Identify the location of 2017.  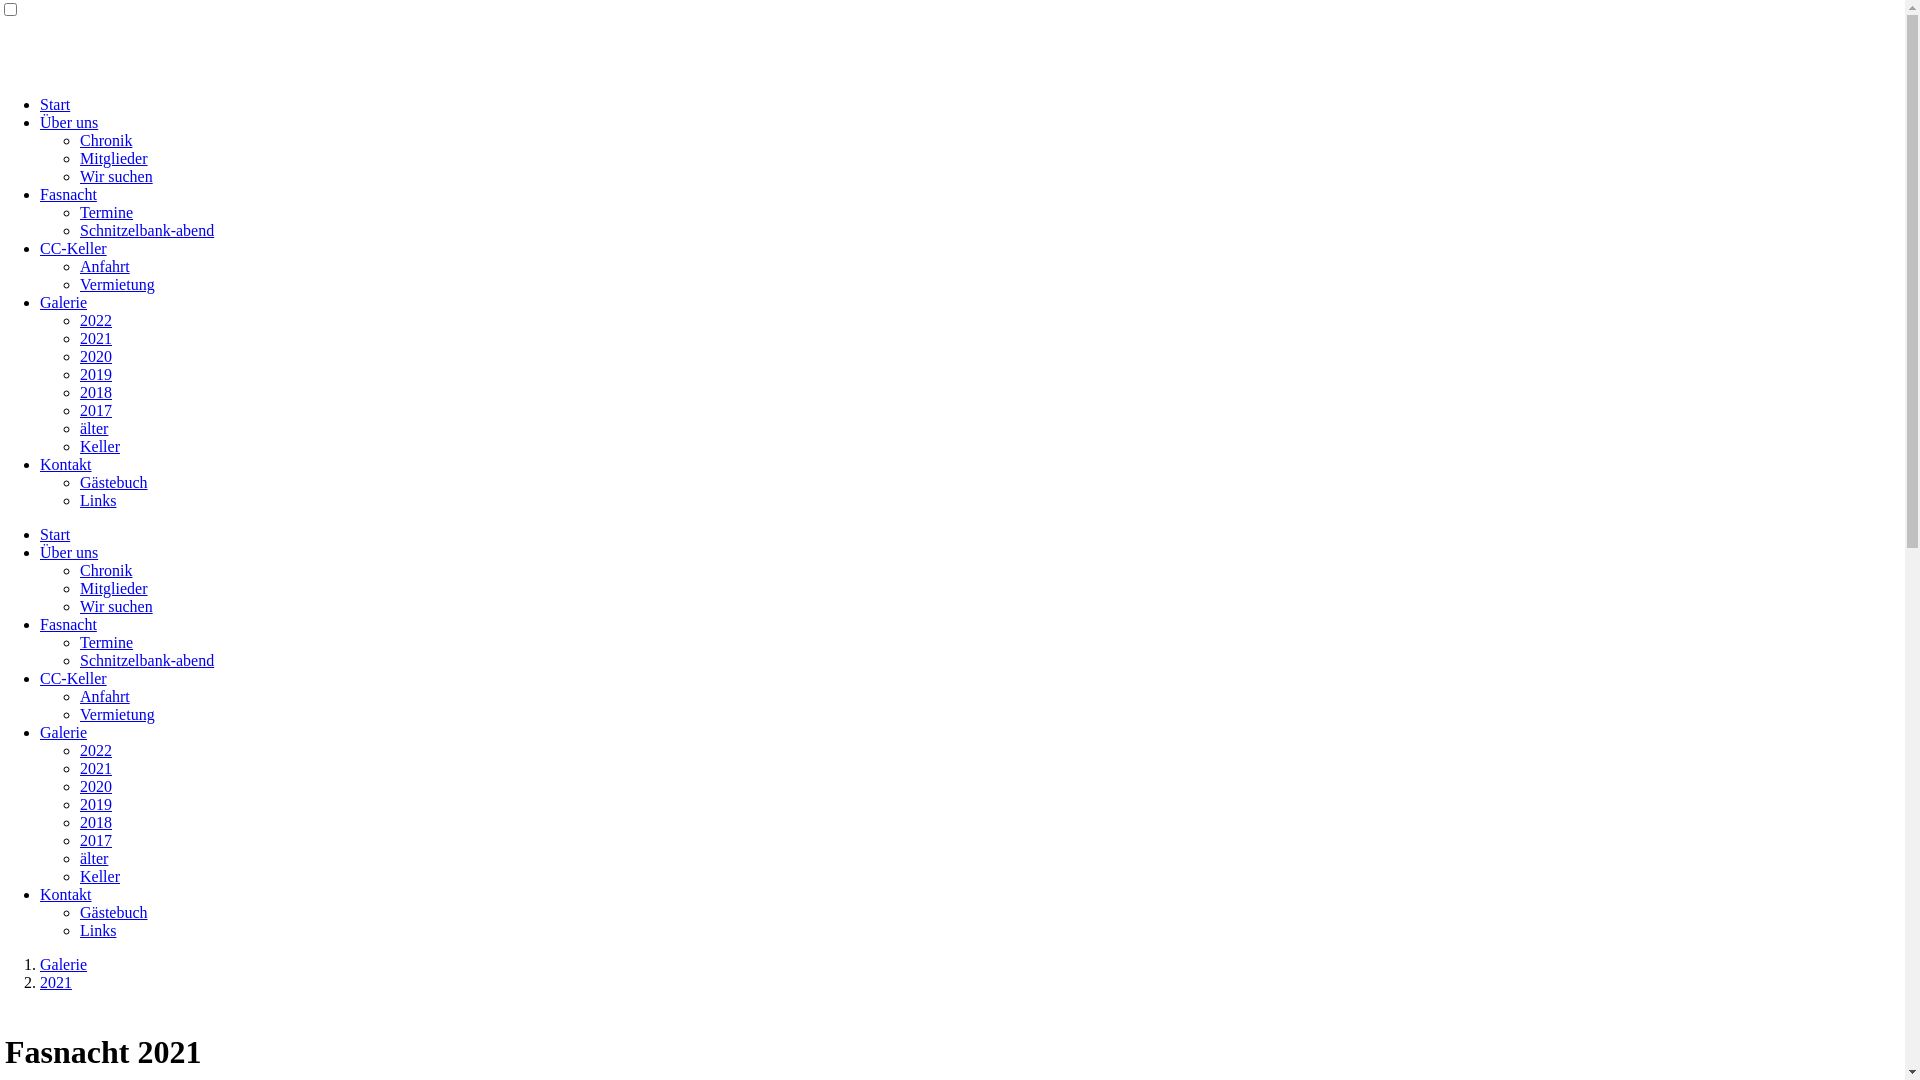
(96, 840).